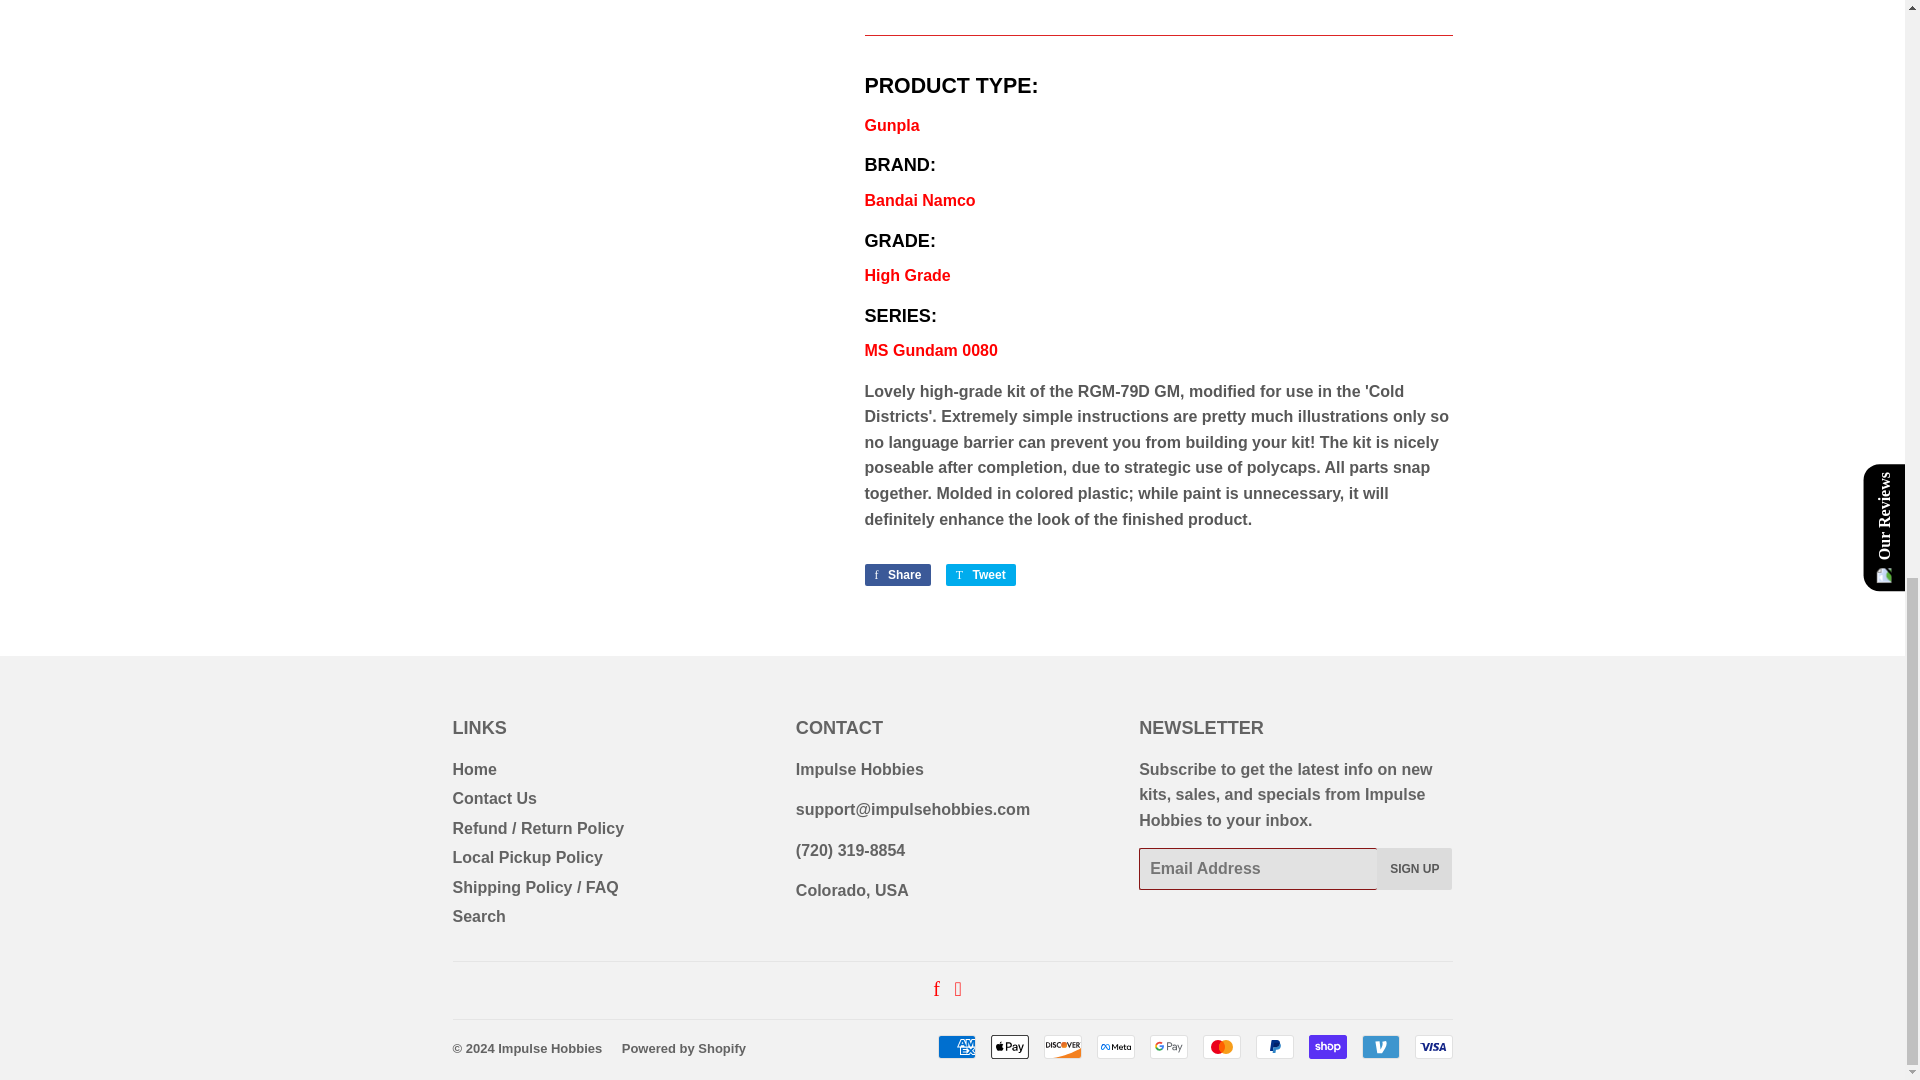 The height and width of the screenshot is (1080, 1920). I want to click on Meta Pay, so click(1115, 1046).